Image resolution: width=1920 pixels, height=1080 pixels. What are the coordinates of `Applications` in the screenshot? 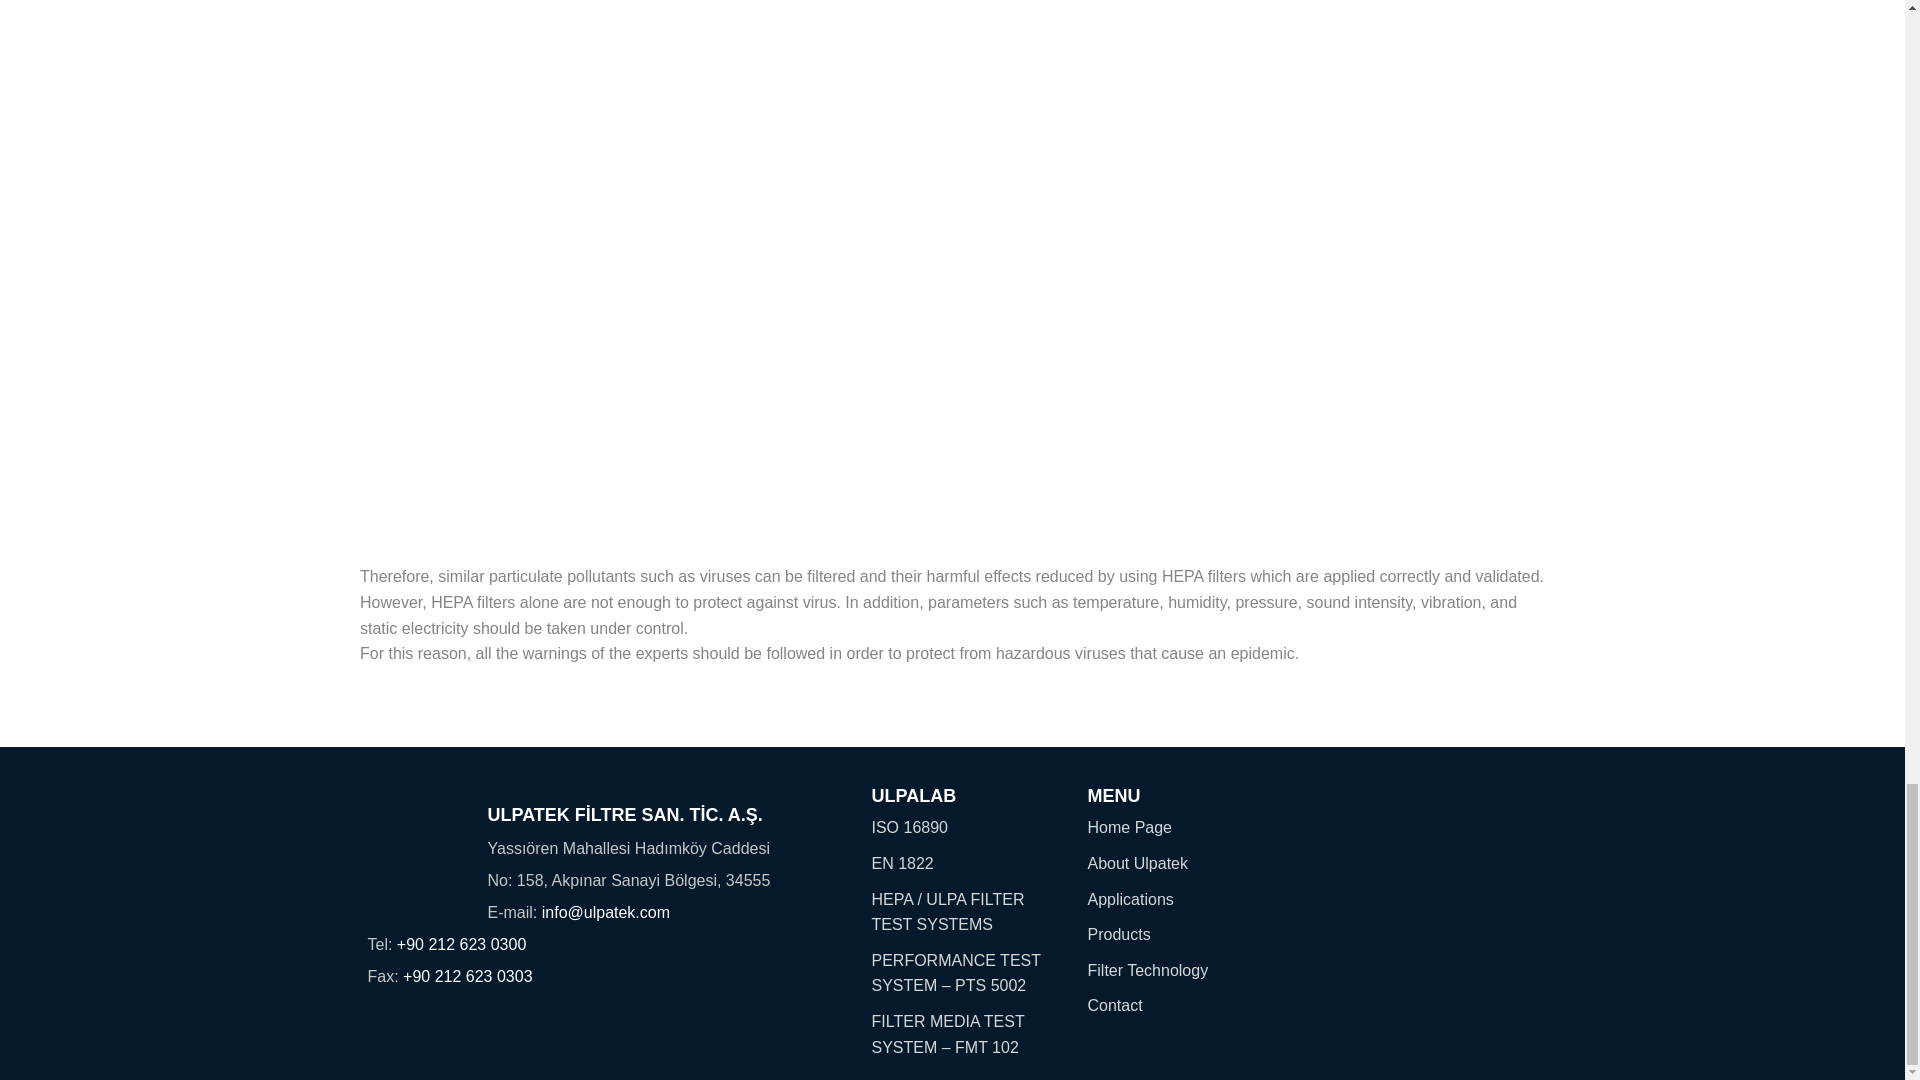 It's located at (1192, 899).